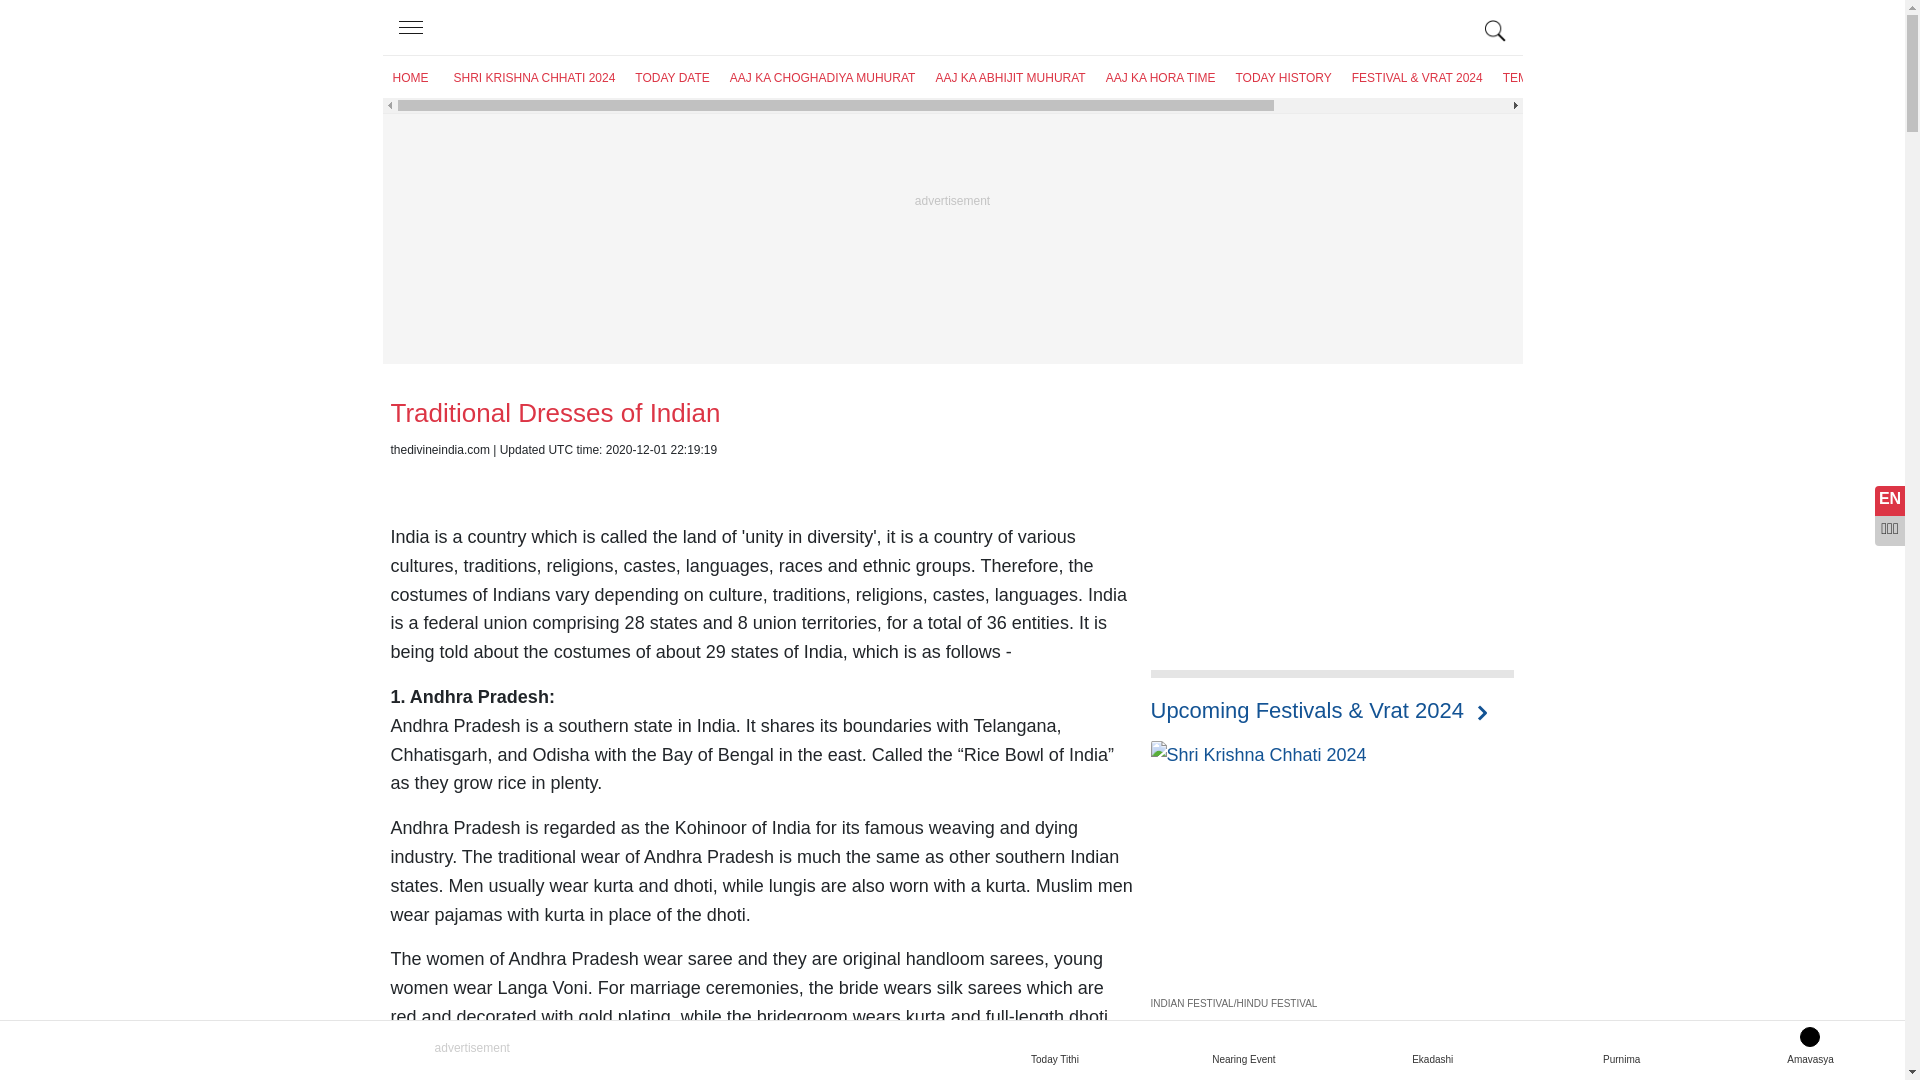 The height and width of the screenshot is (1080, 1920). Describe the element at coordinates (1282, 78) in the screenshot. I see `TODAY HISTORY` at that location.